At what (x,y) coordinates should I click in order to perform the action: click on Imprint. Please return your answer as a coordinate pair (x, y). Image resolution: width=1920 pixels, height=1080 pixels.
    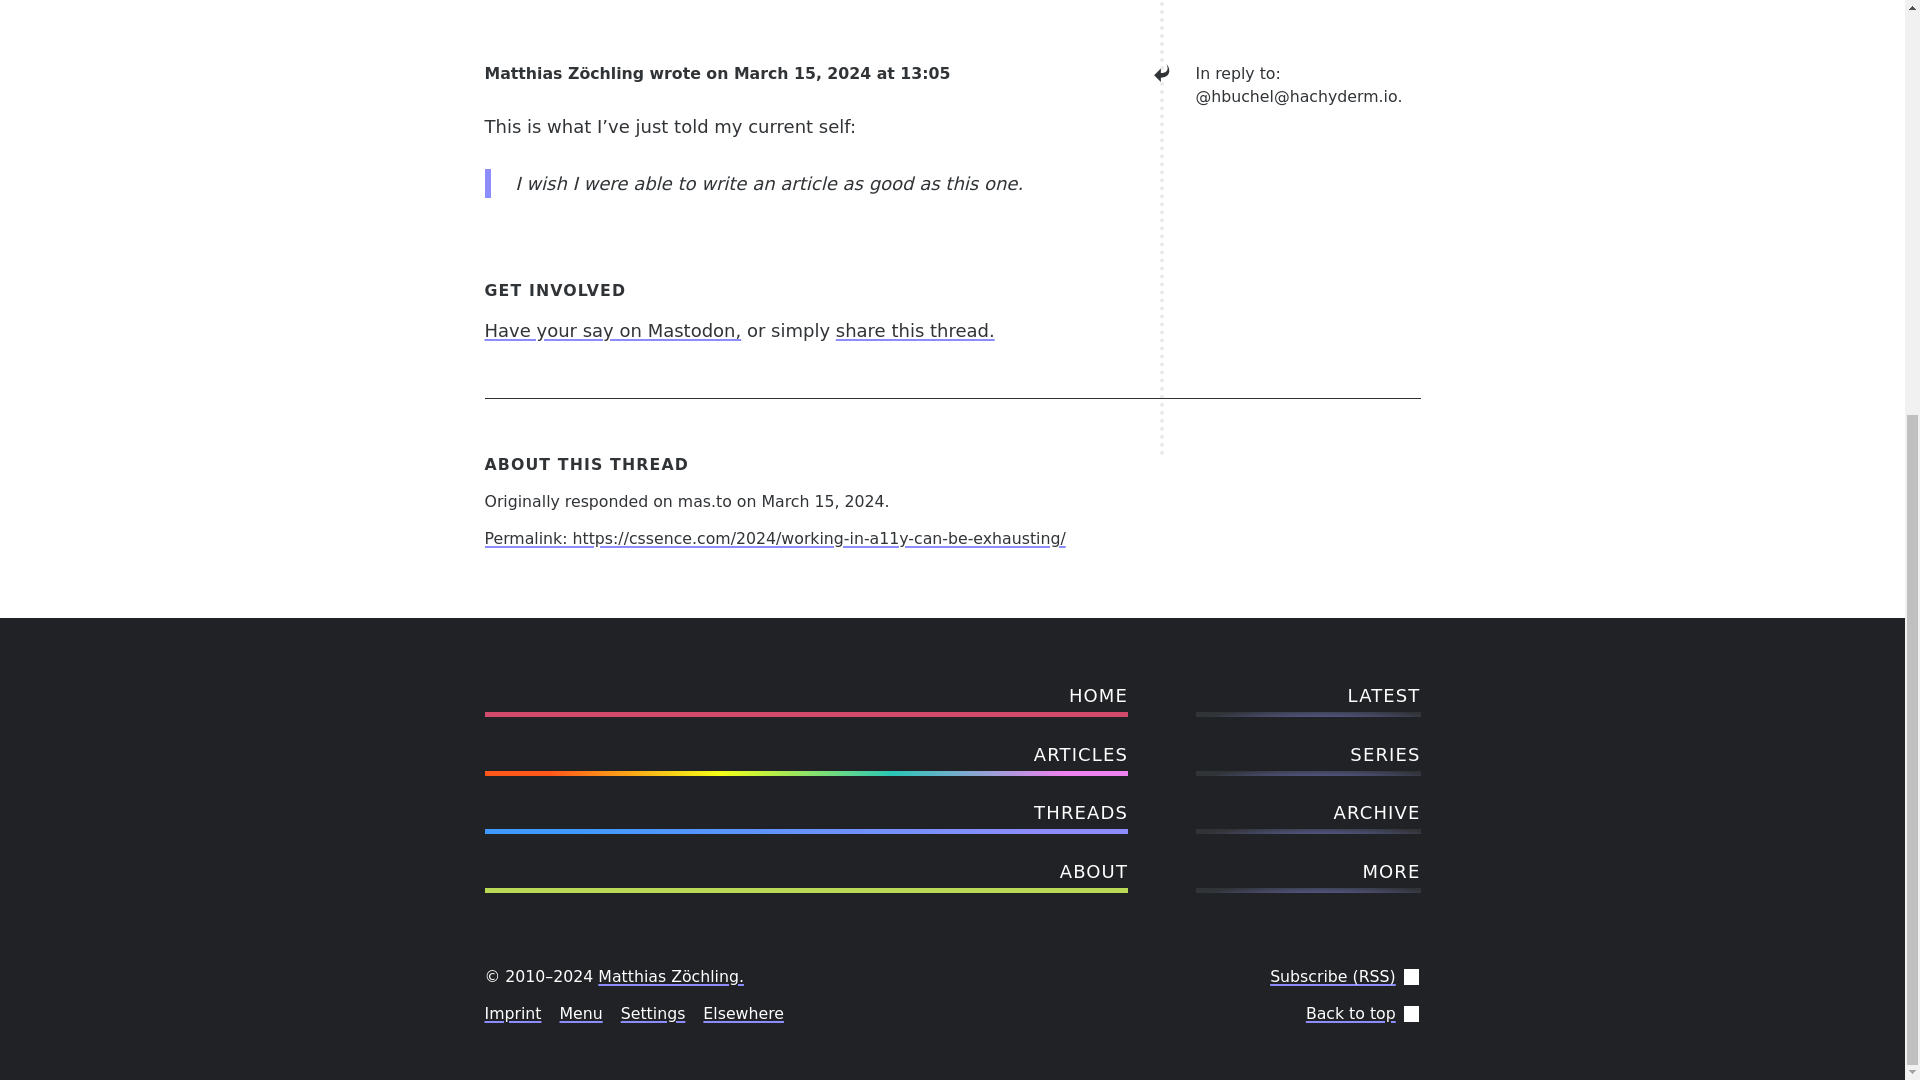
    Looking at the image, I should click on (512, 1014).